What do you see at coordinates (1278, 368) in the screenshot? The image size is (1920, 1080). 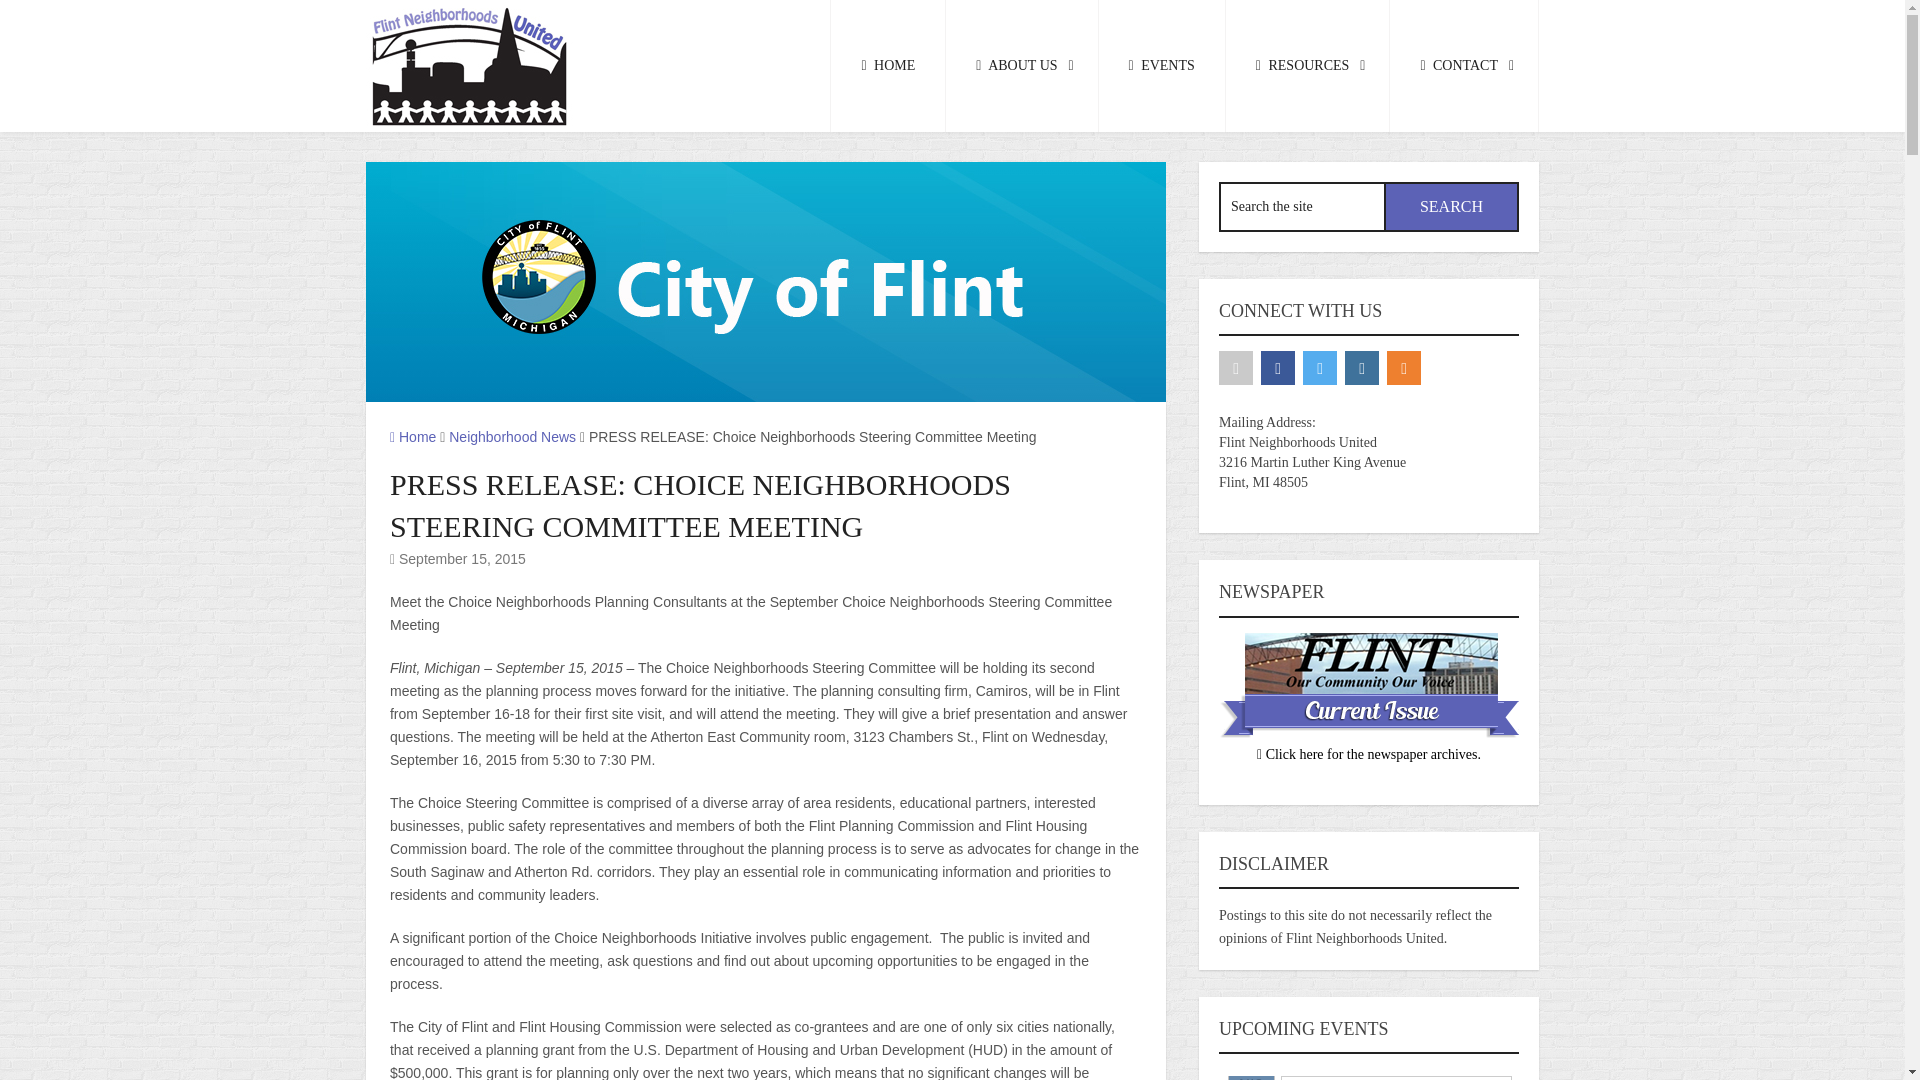 I see `Facebook` at bounding box center [1278, 368].